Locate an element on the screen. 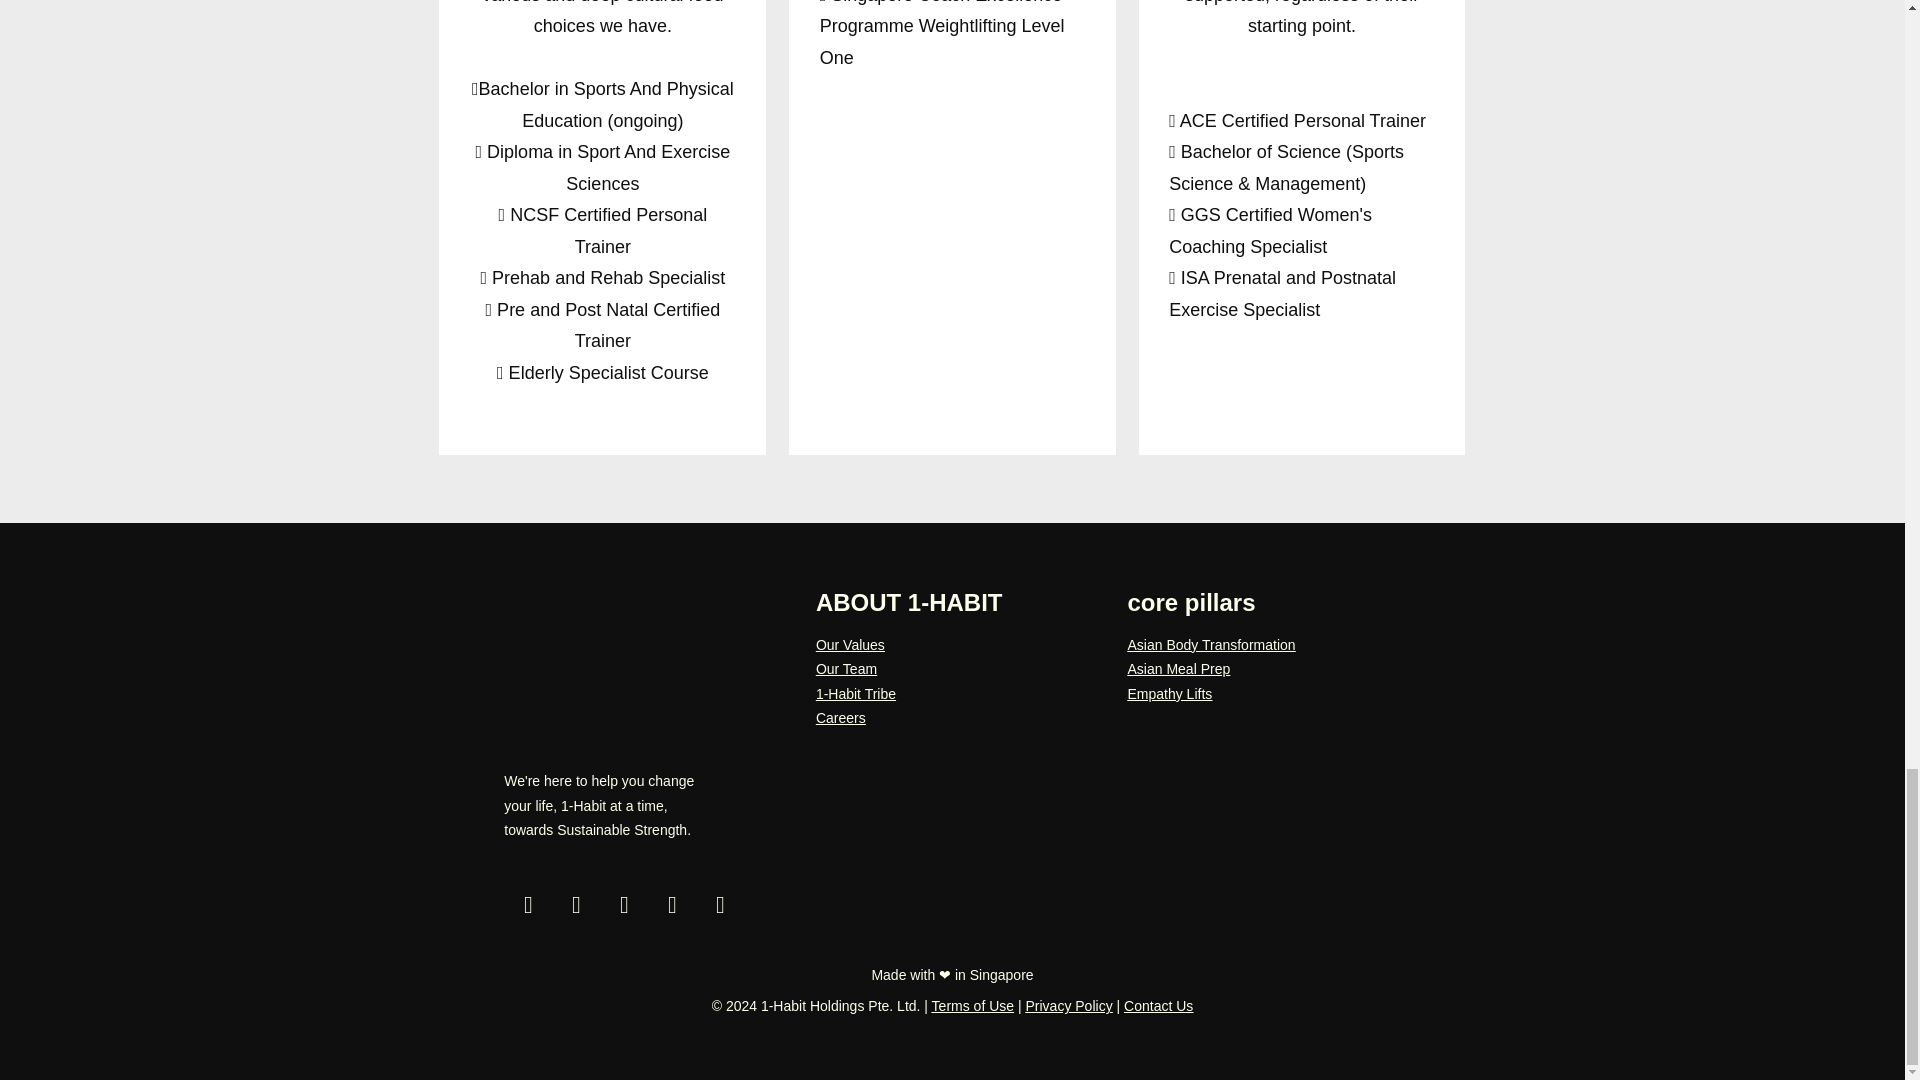 This screenshot has width=1920, height=1080. Contact Us is located at coordinates (1158, 1006).